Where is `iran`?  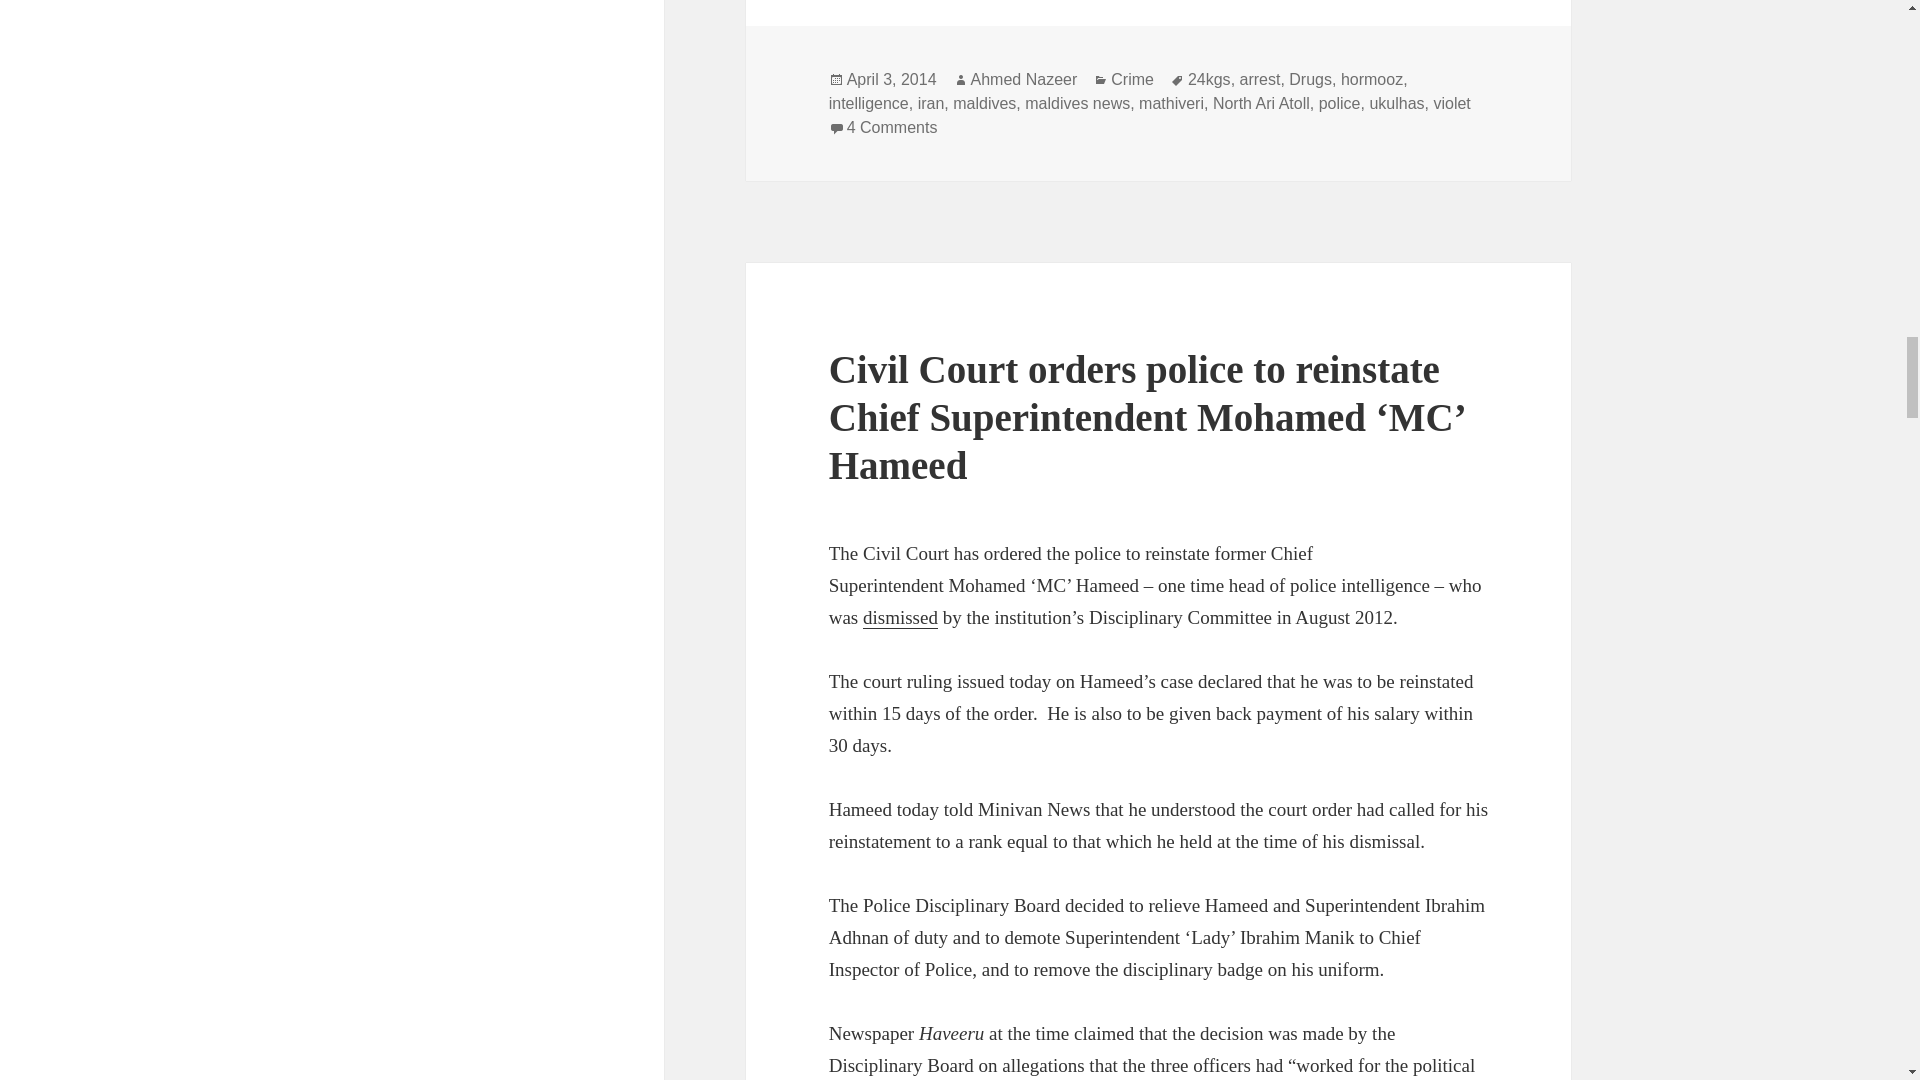
iran is located at coordinates (930, 104).